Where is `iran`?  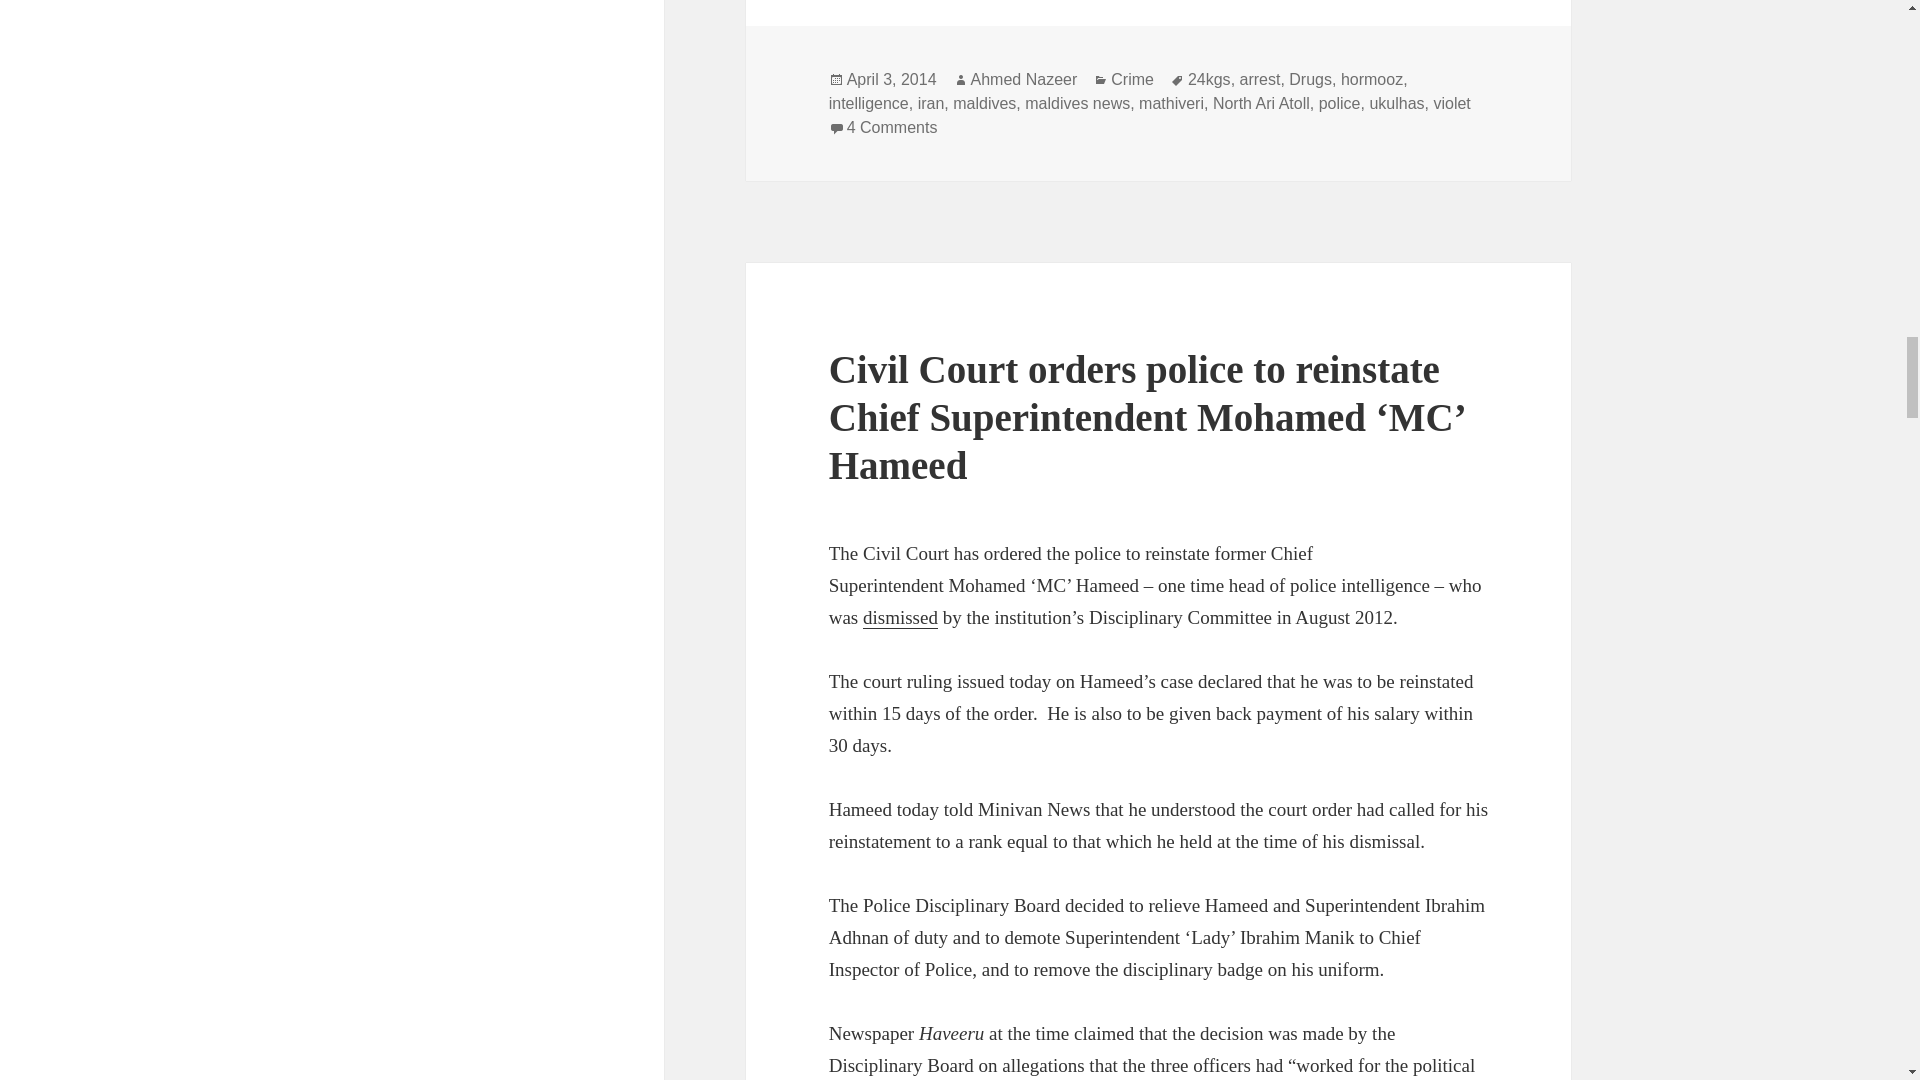
iran is located at coordinates (930, 104).